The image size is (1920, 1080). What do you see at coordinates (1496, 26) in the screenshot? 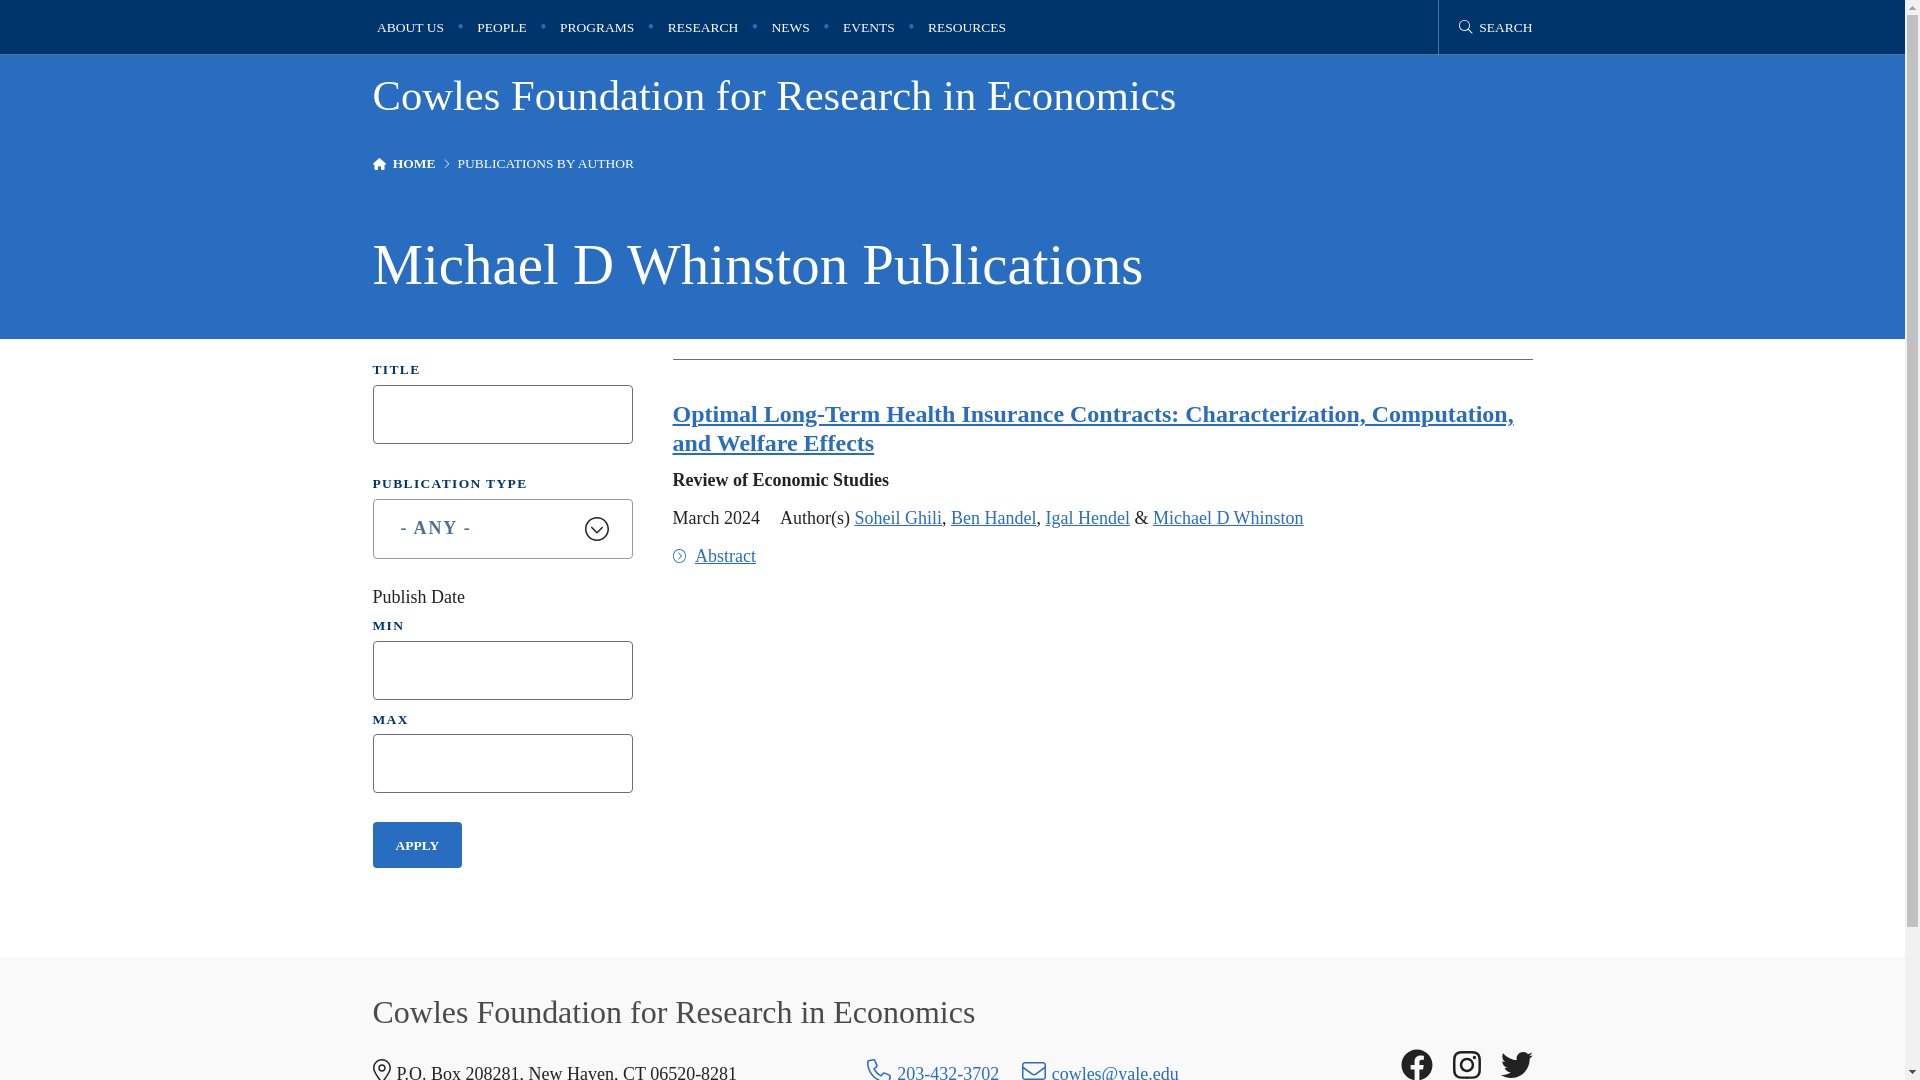
I see `SEARCH` at bounding box center [1496, 26].